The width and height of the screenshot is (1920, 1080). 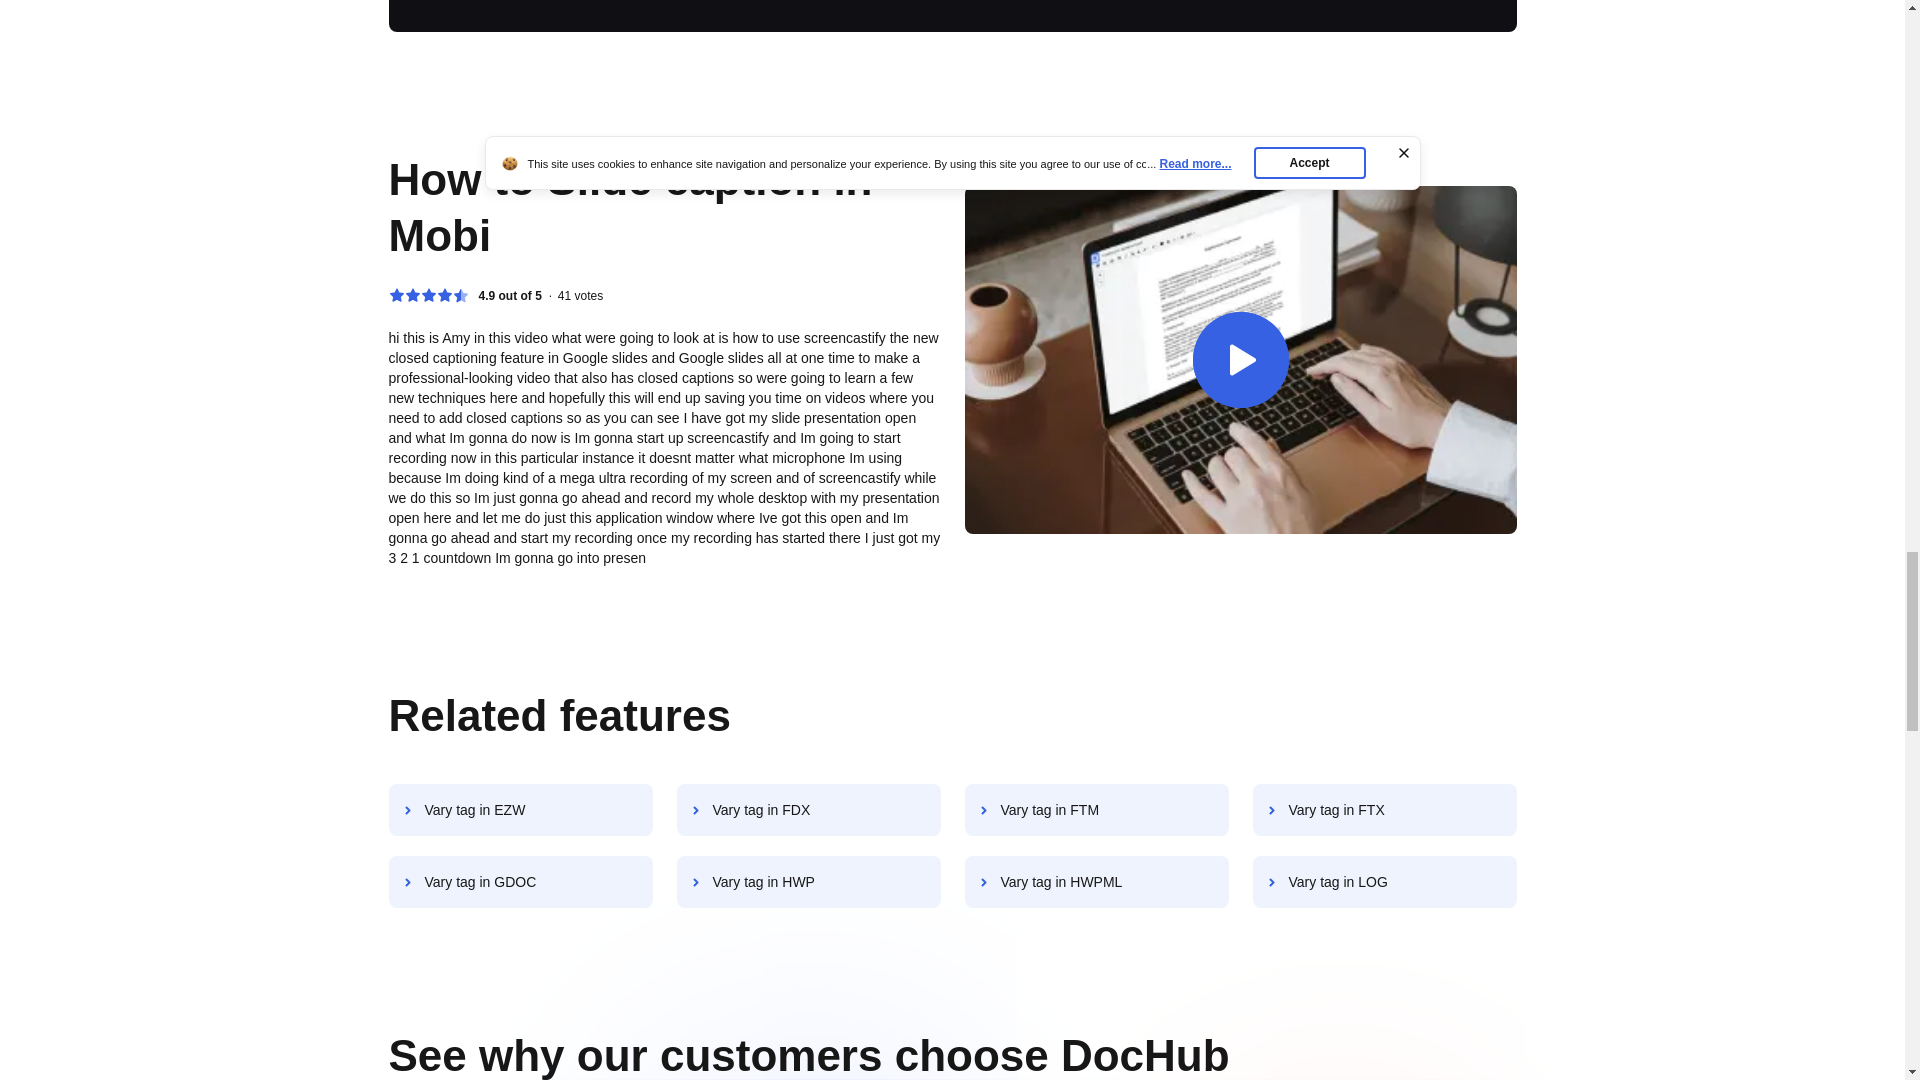 I want to click on Vary tag in LOG, so click(x=1384, y=882).